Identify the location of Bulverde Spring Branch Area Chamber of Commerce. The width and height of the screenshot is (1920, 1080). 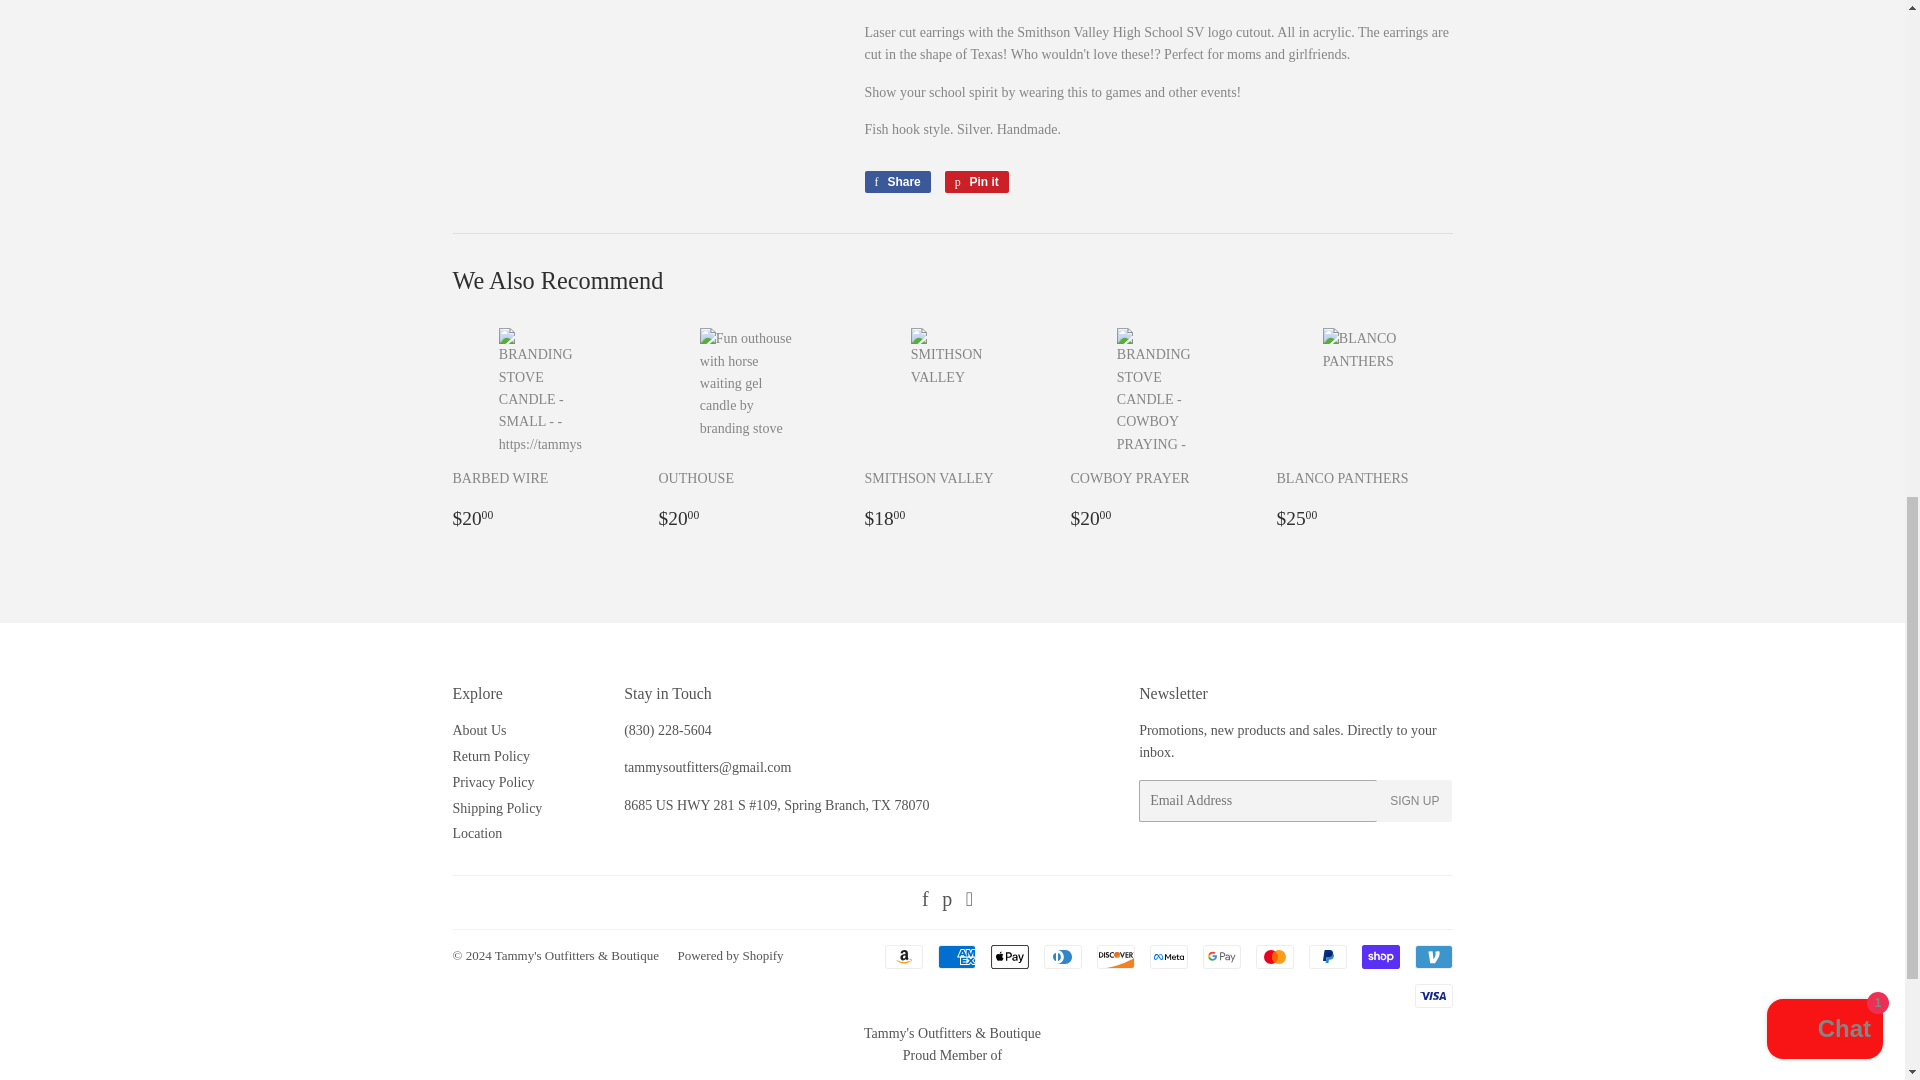
(952, 1074).